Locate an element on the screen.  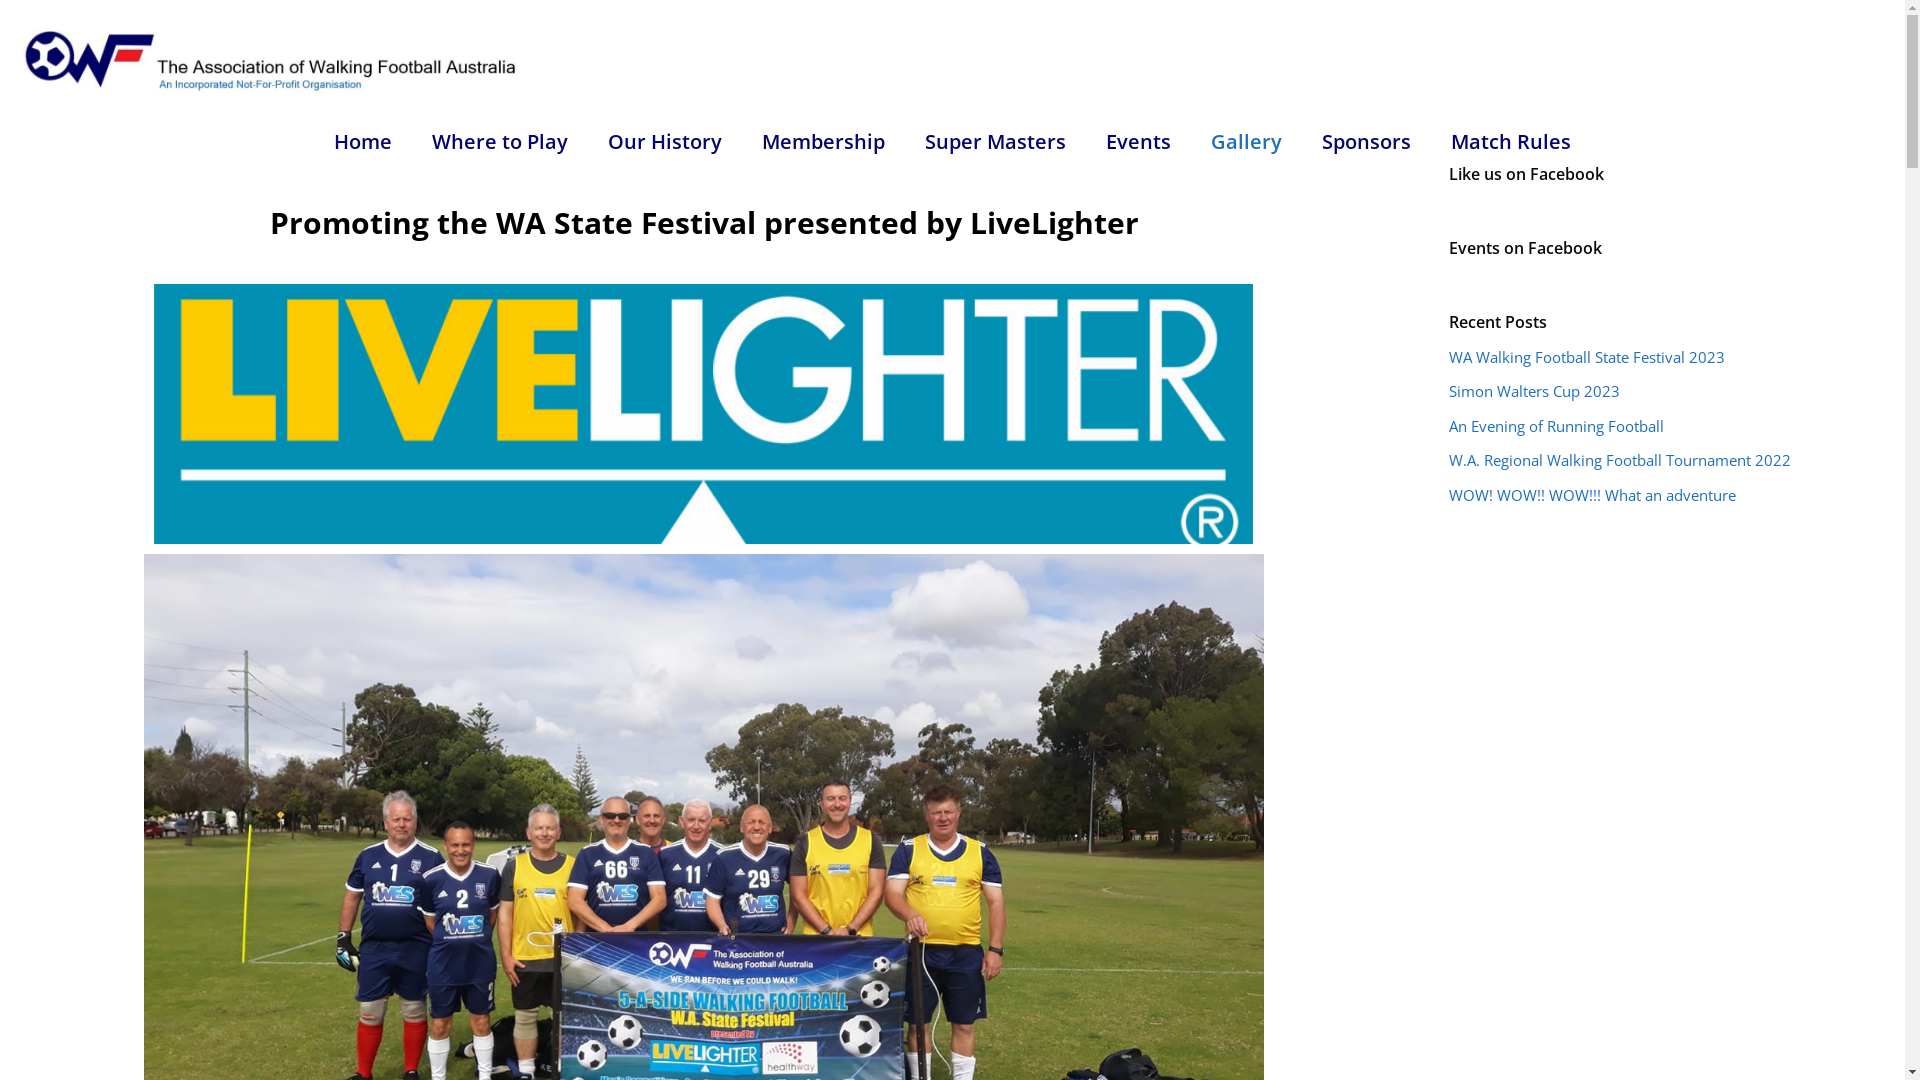
AWFAI is located at coordinates (273, 62).